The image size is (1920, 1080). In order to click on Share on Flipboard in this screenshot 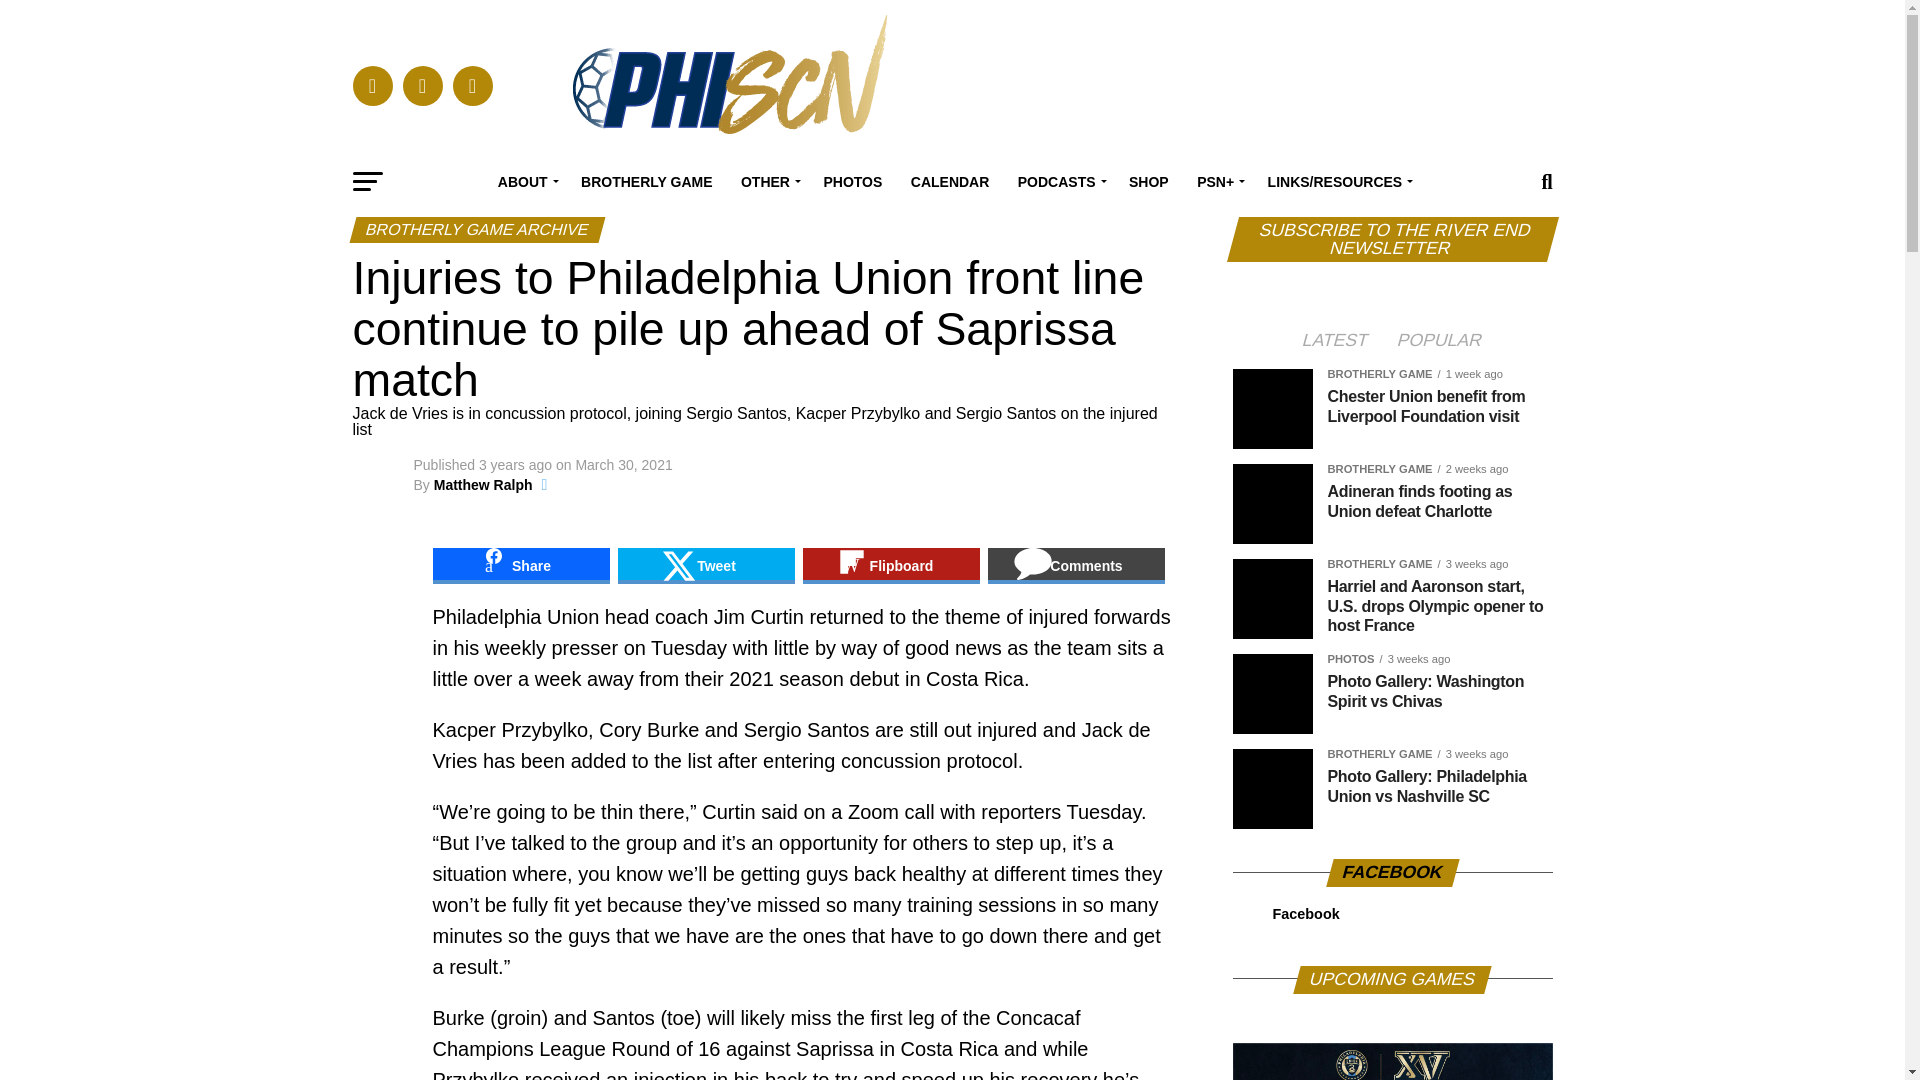, I will do `click(890, 566)`.